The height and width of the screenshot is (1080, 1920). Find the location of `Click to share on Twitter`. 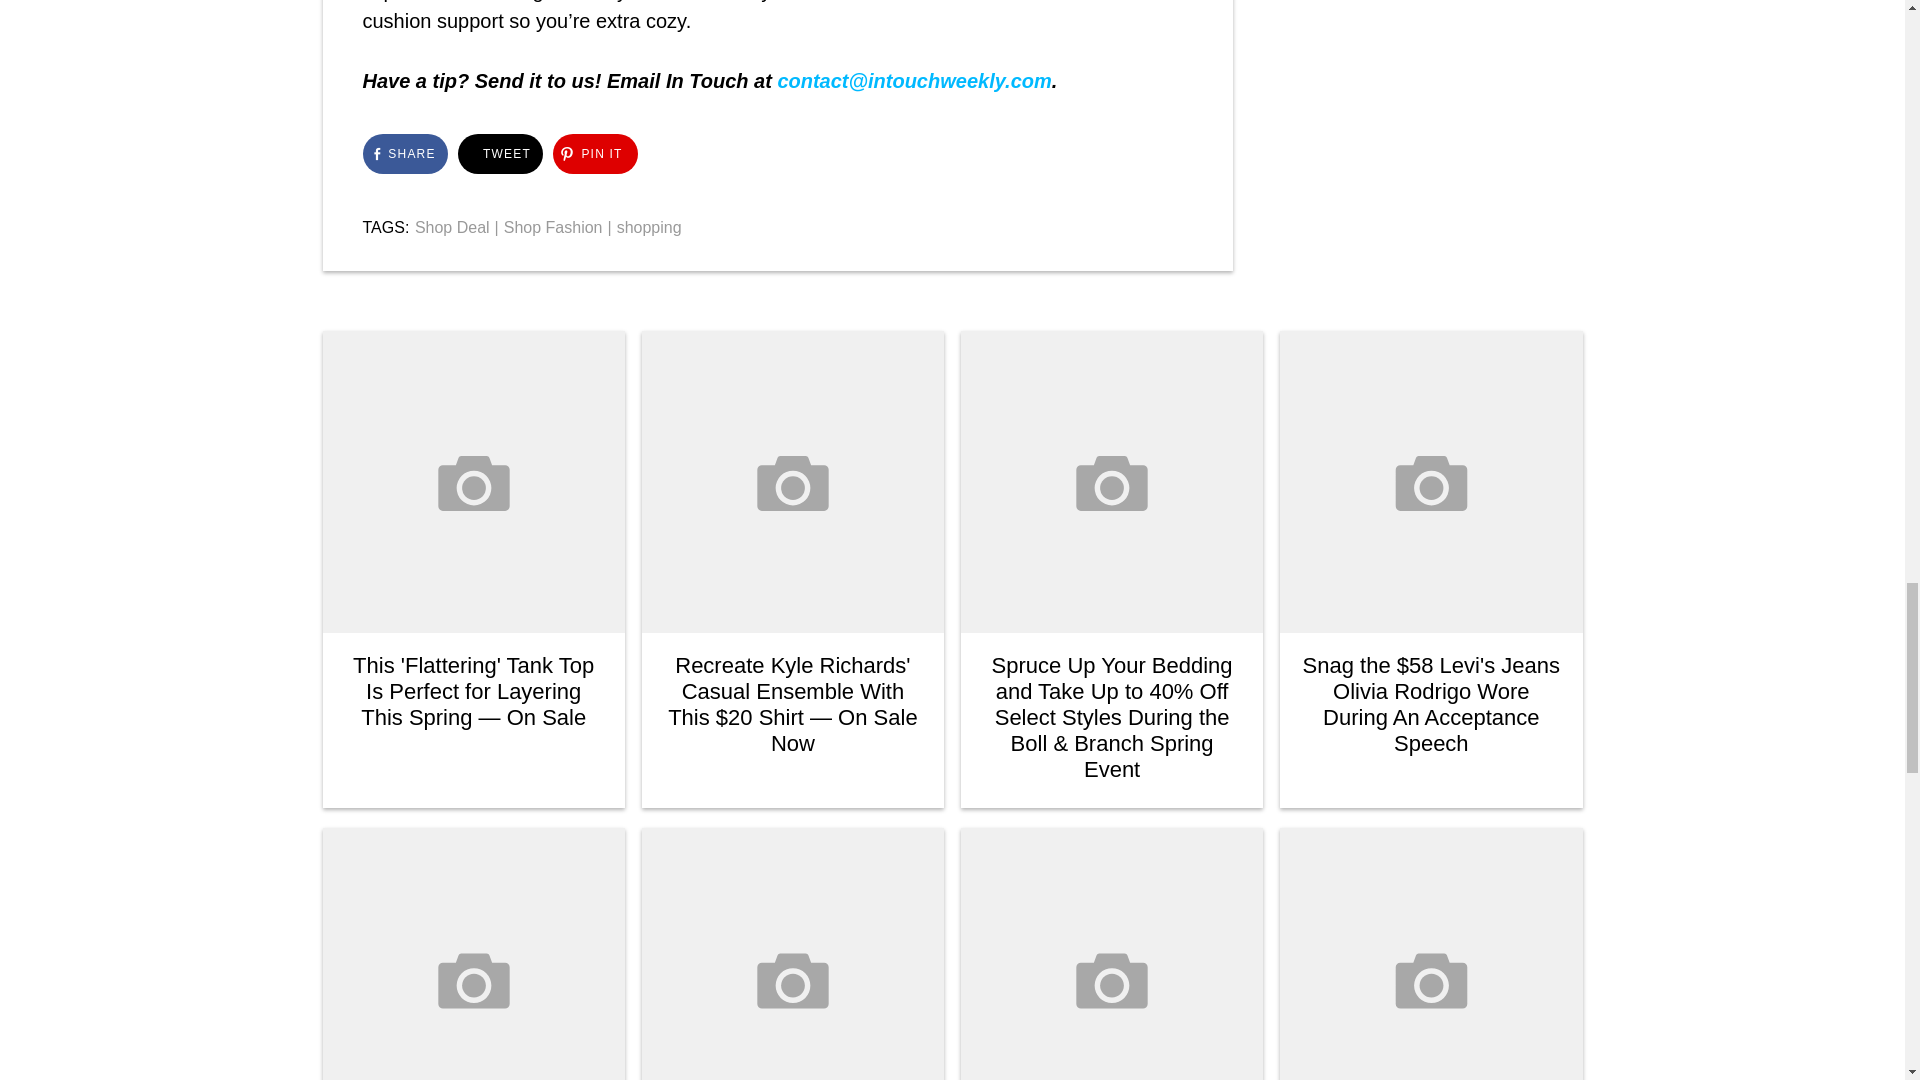

Click to share on Twitter is located at coordinates (500, 153).